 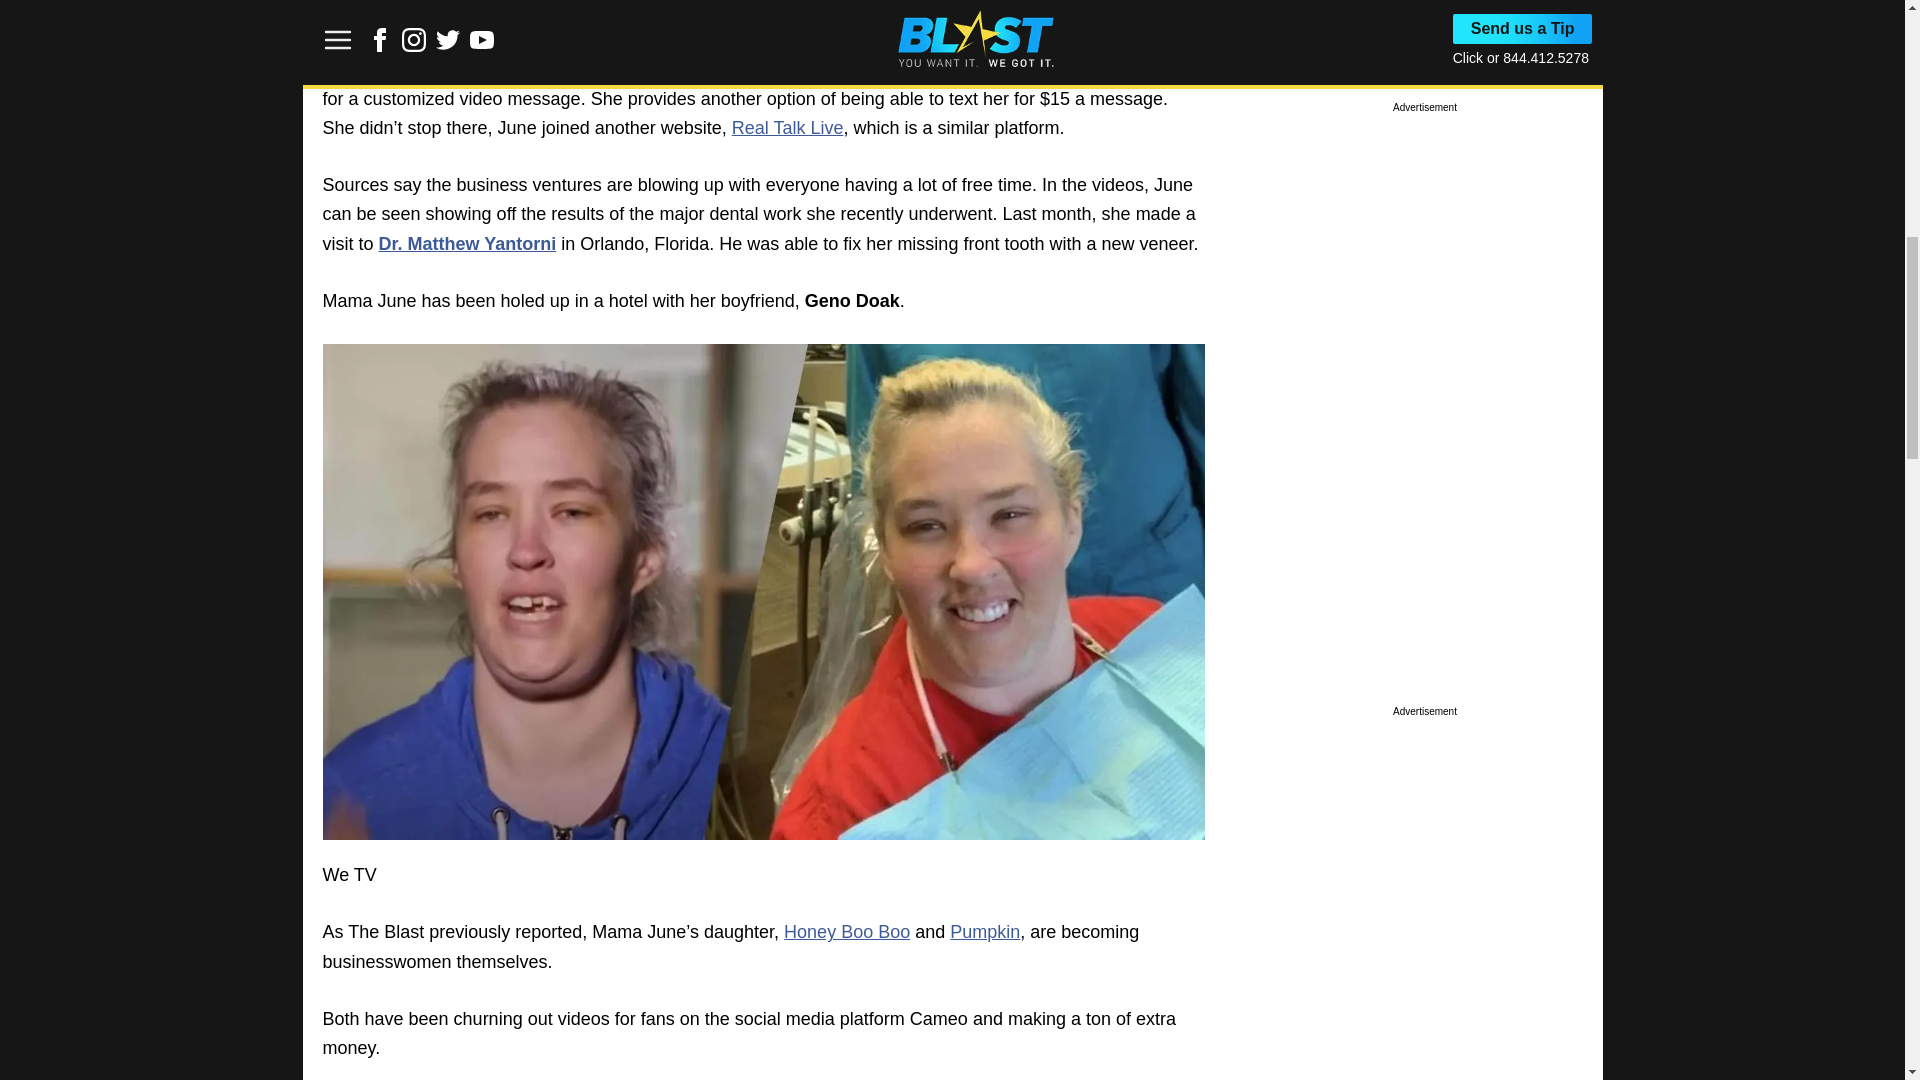 What do you see at coordinates (788, 128) in the screenshot?
I see `Real Talk Live` at bounding box center [788, 128].